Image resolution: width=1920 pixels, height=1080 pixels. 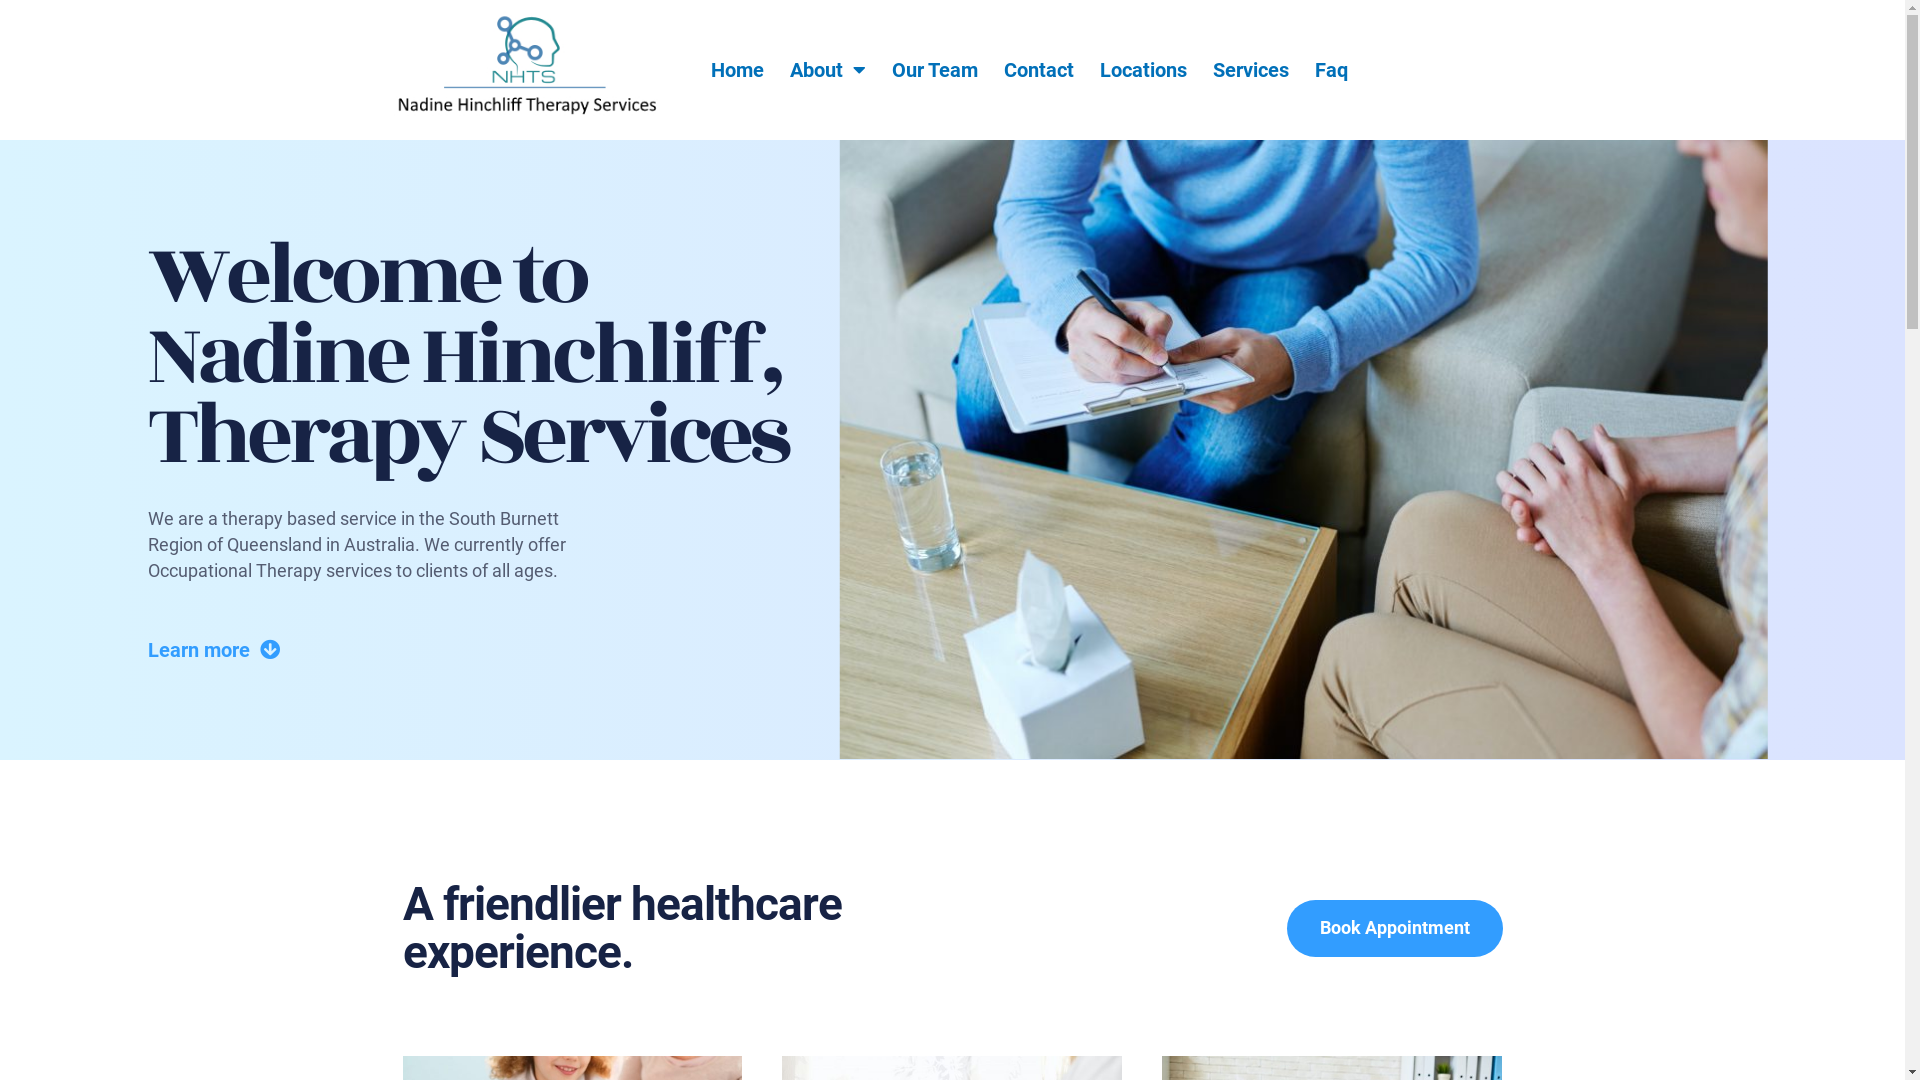 What do you see at coordinates (1332, 70) in the screenshot?
I see `Faq` at bounding box center [1332, 70].